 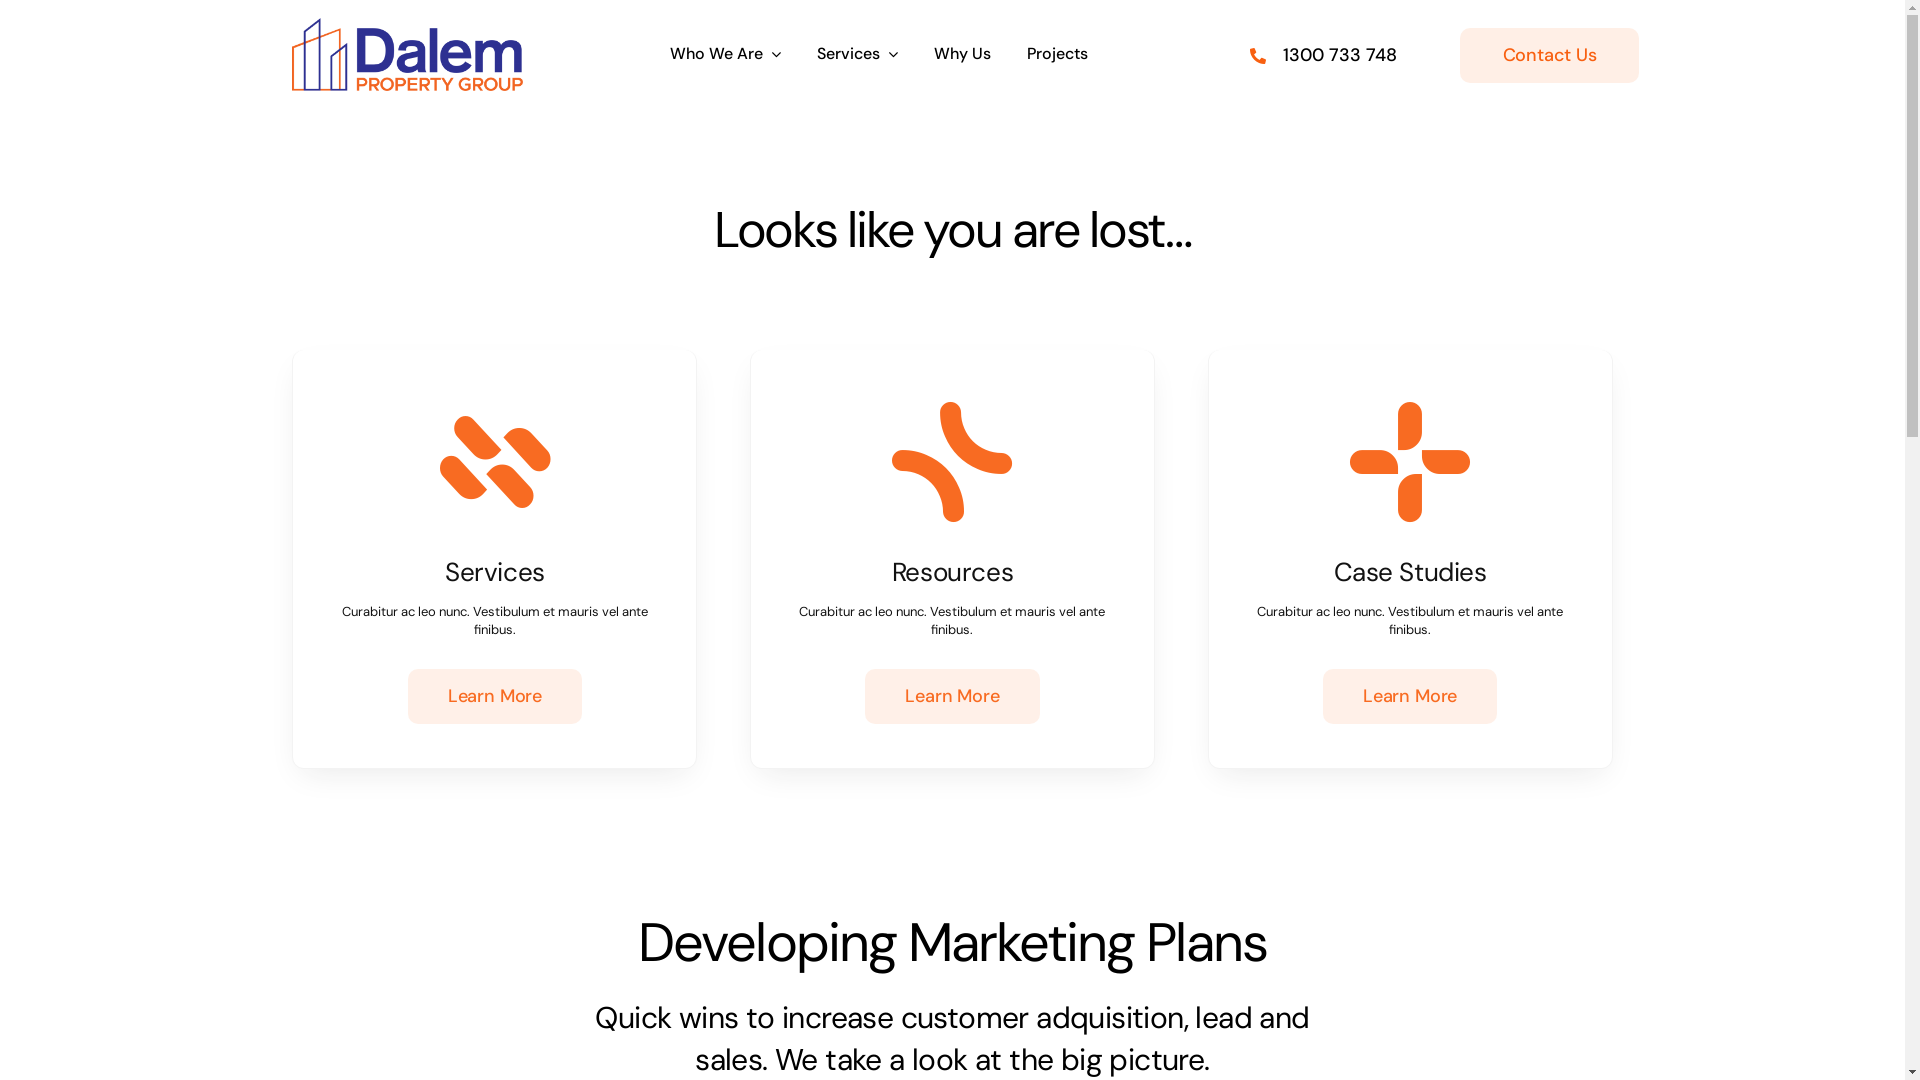 I want to click on Contact Us, so click(x=1549, y=56).